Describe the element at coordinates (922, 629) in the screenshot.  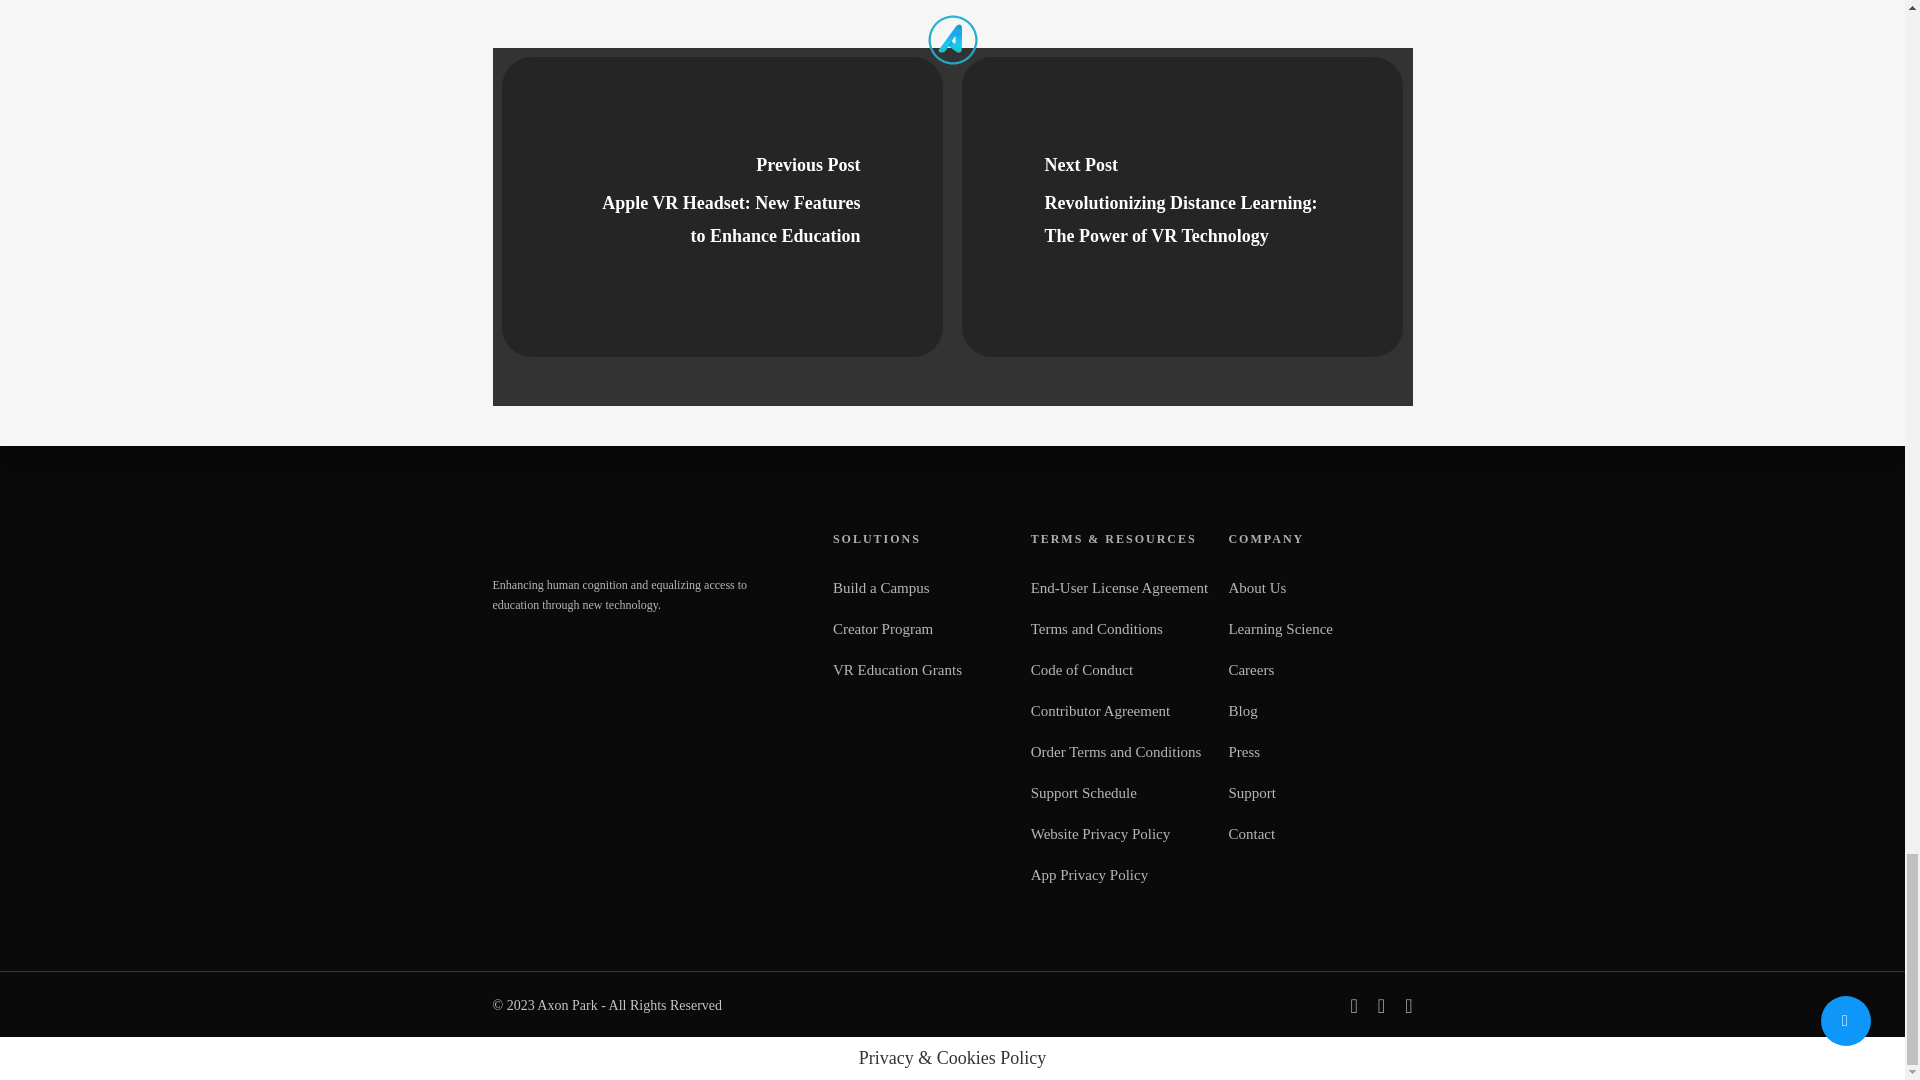
I see `Creator Program` at that location.